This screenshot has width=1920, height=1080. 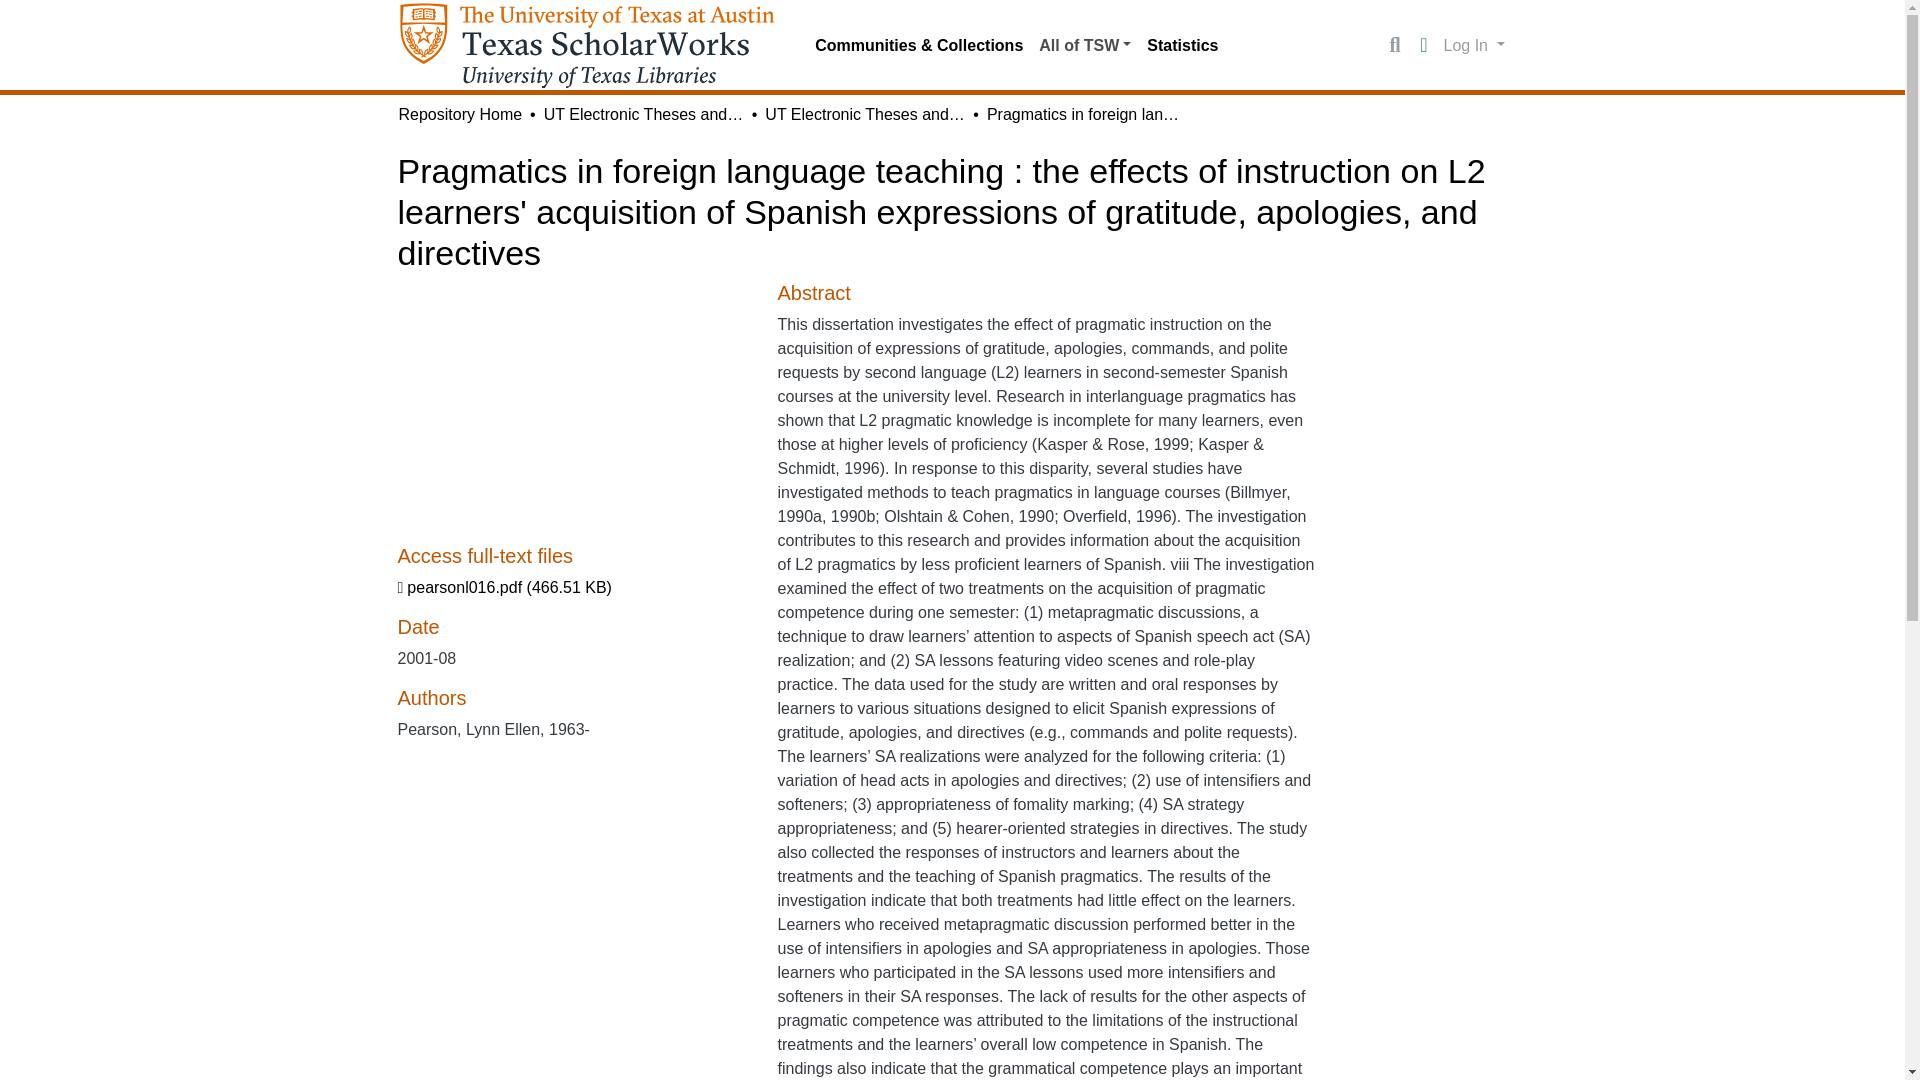 I want to click on UT Electronic Theses and Dissertations, so click(x=644, y=114).